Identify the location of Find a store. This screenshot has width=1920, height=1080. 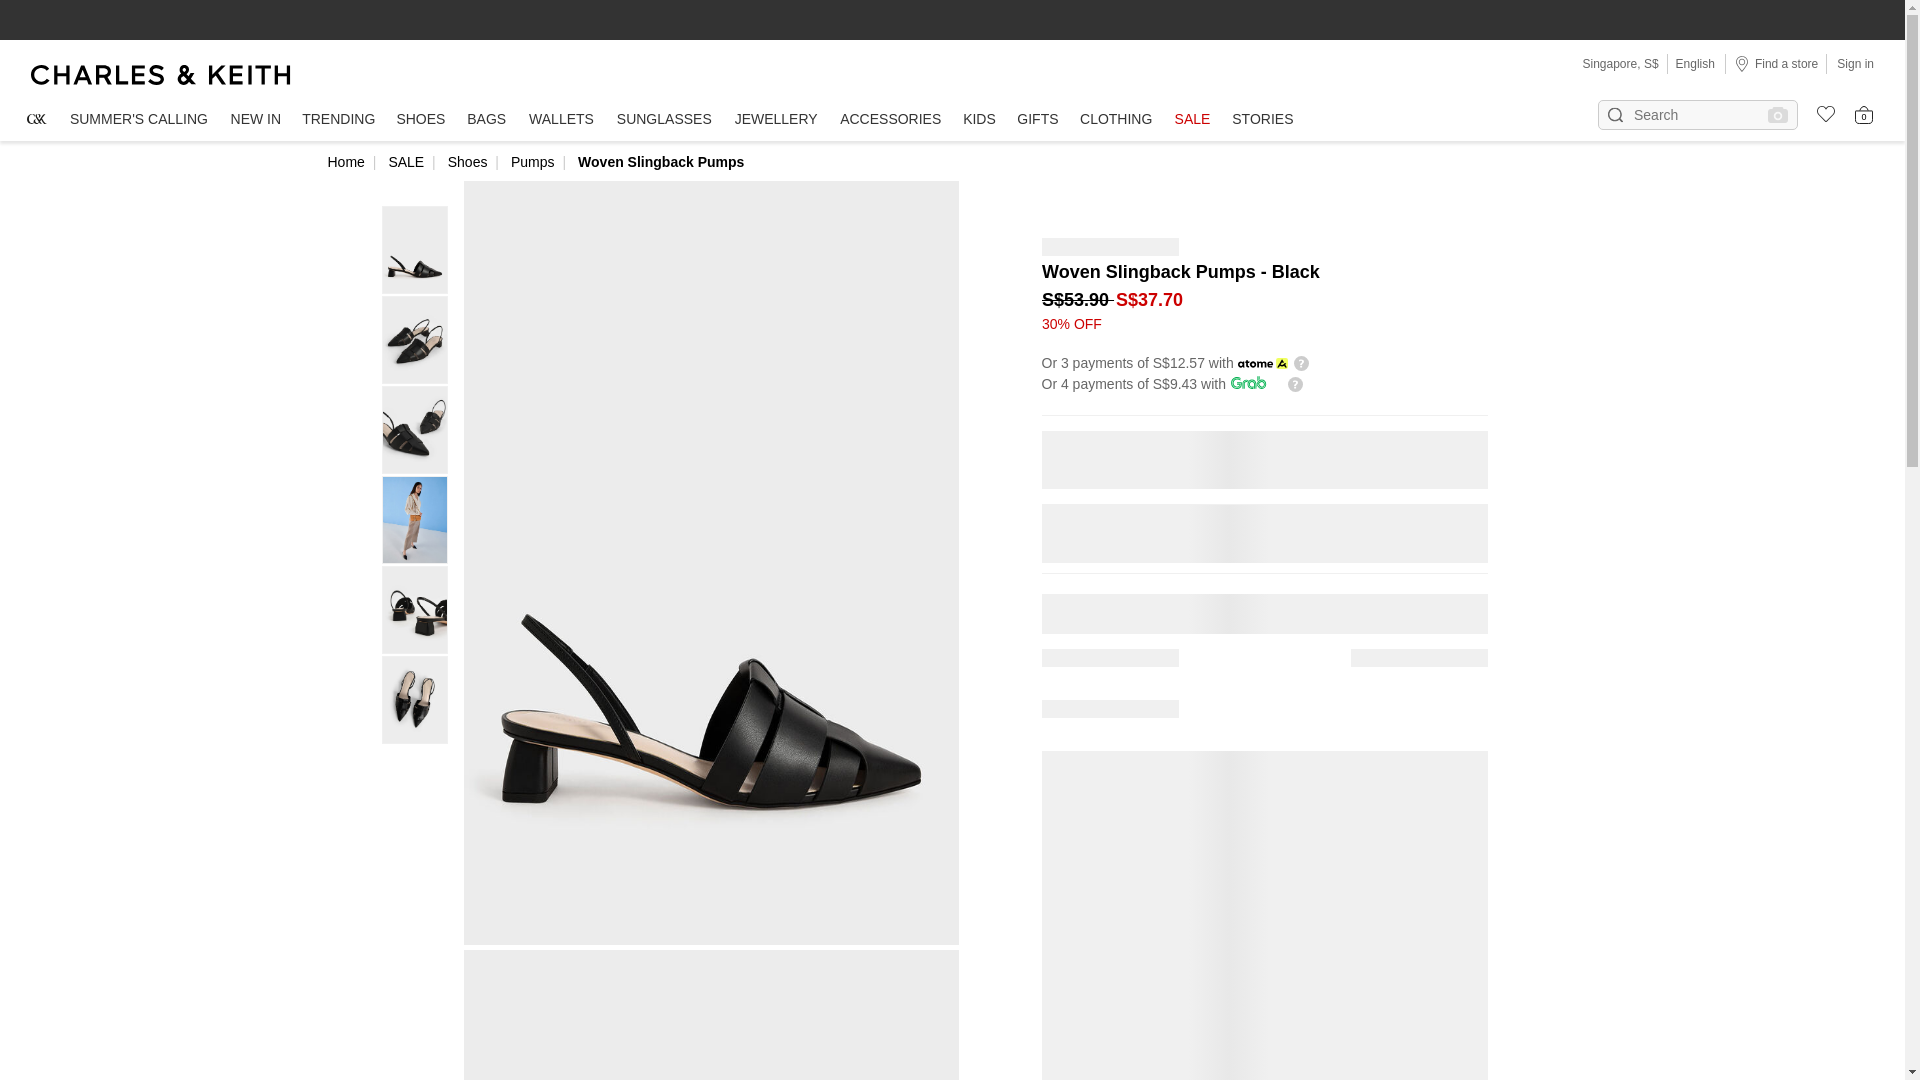
(1776, 63).